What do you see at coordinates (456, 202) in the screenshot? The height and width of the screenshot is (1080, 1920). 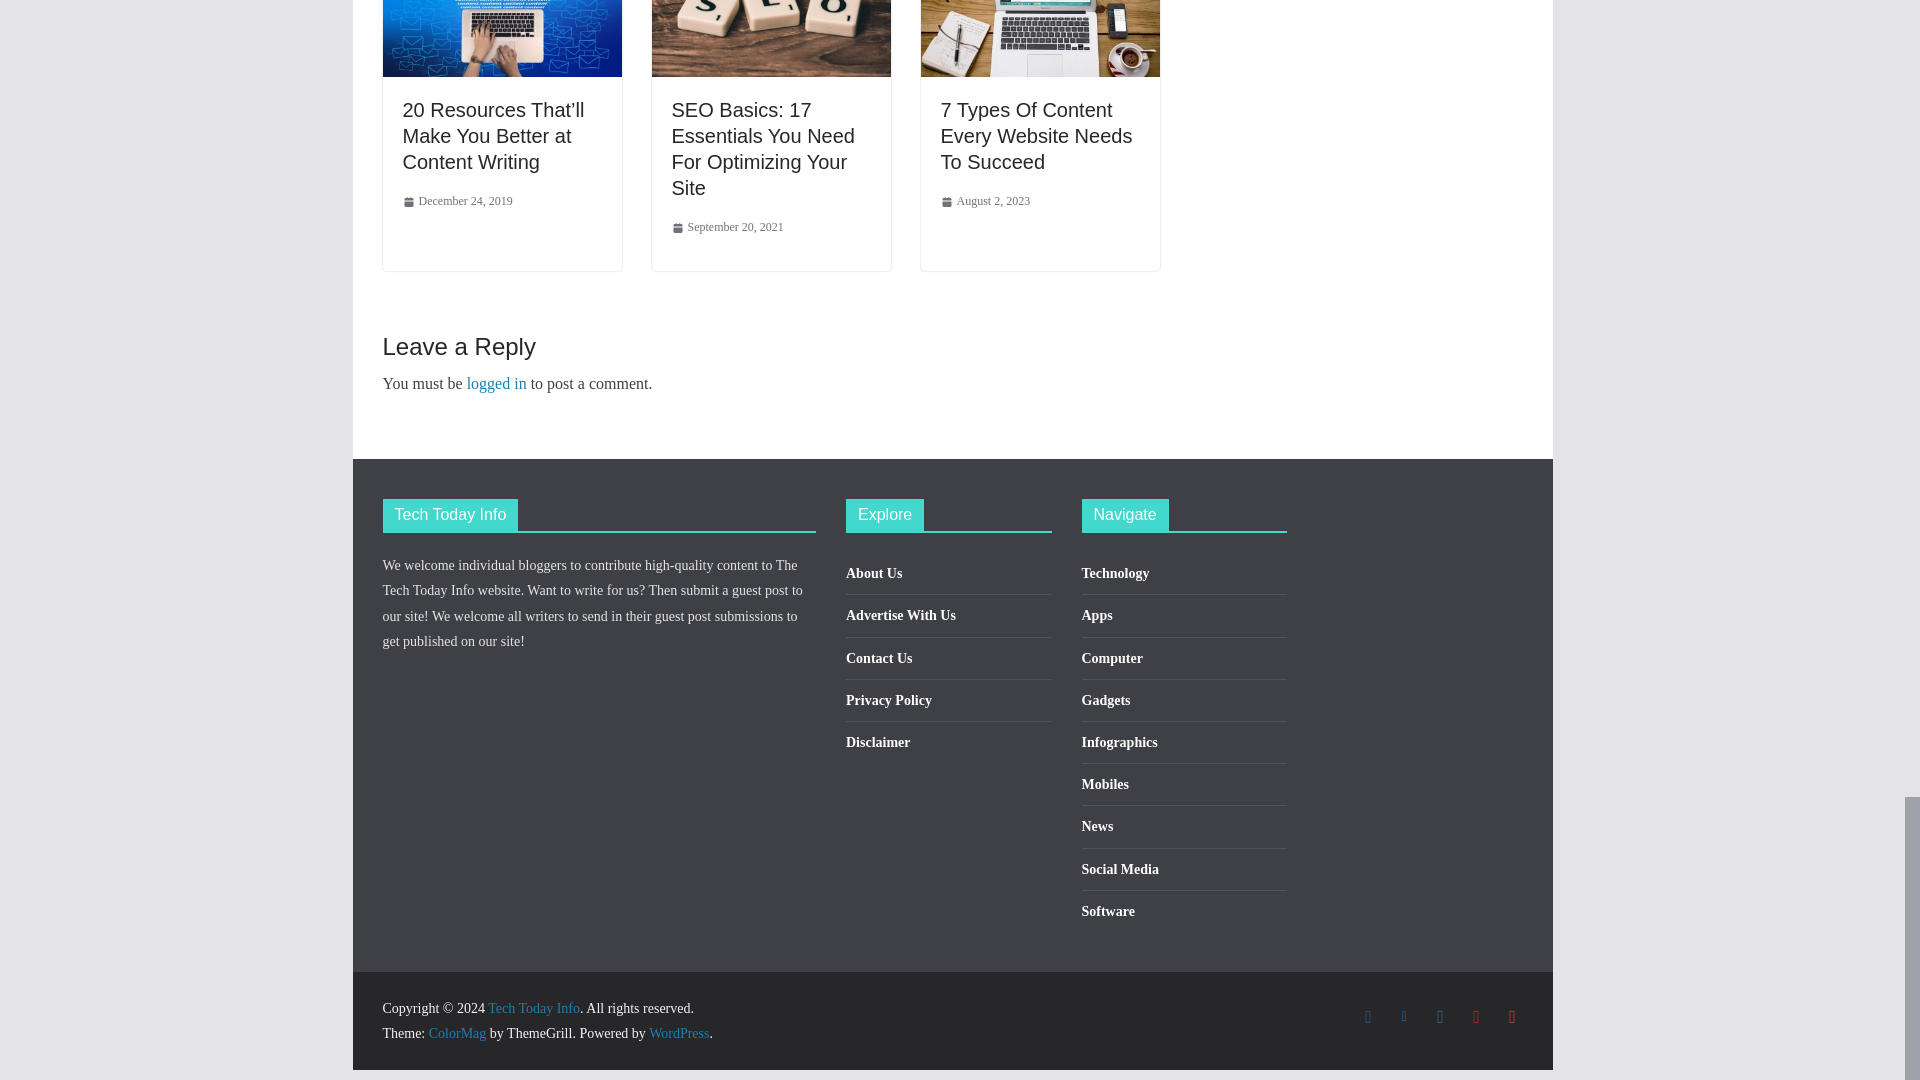 I see `December 24, 2019` at bounding box center [456, 202].